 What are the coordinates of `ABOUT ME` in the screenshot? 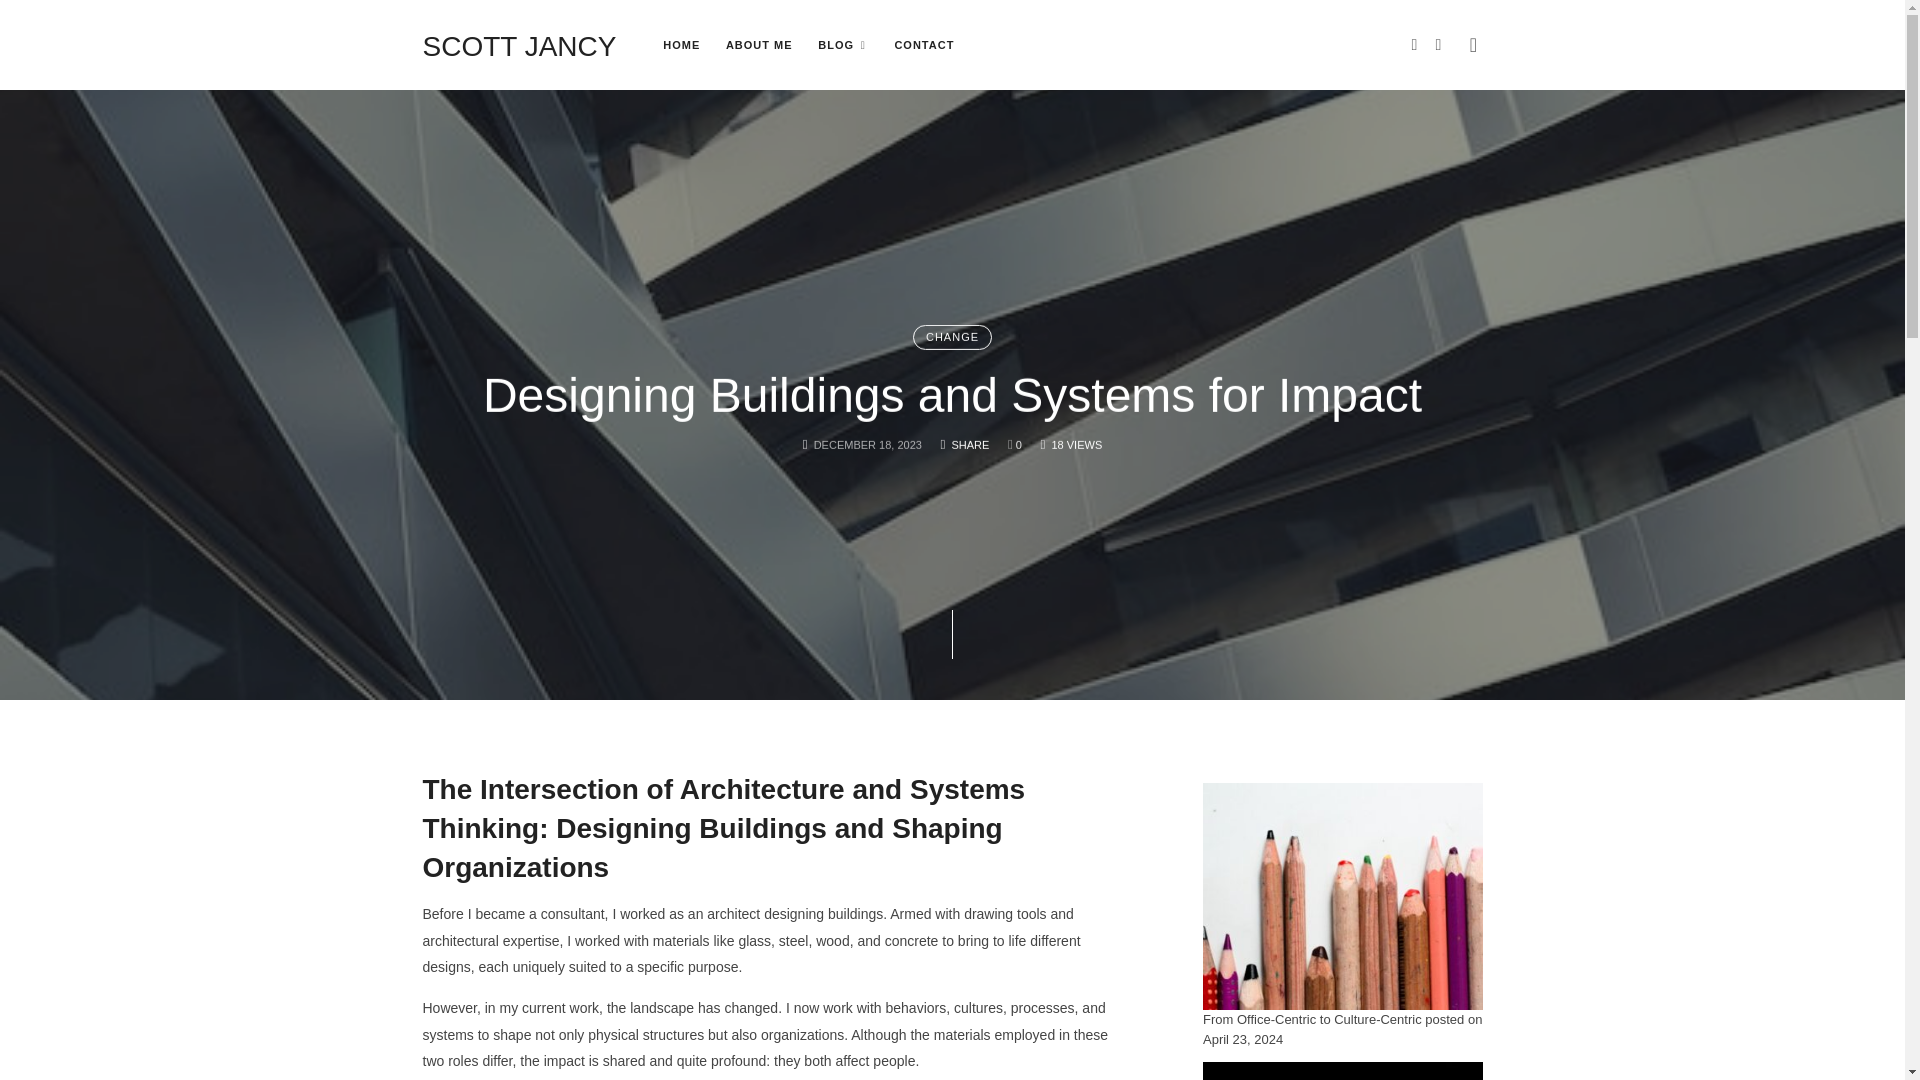 It's located at (519, 44).